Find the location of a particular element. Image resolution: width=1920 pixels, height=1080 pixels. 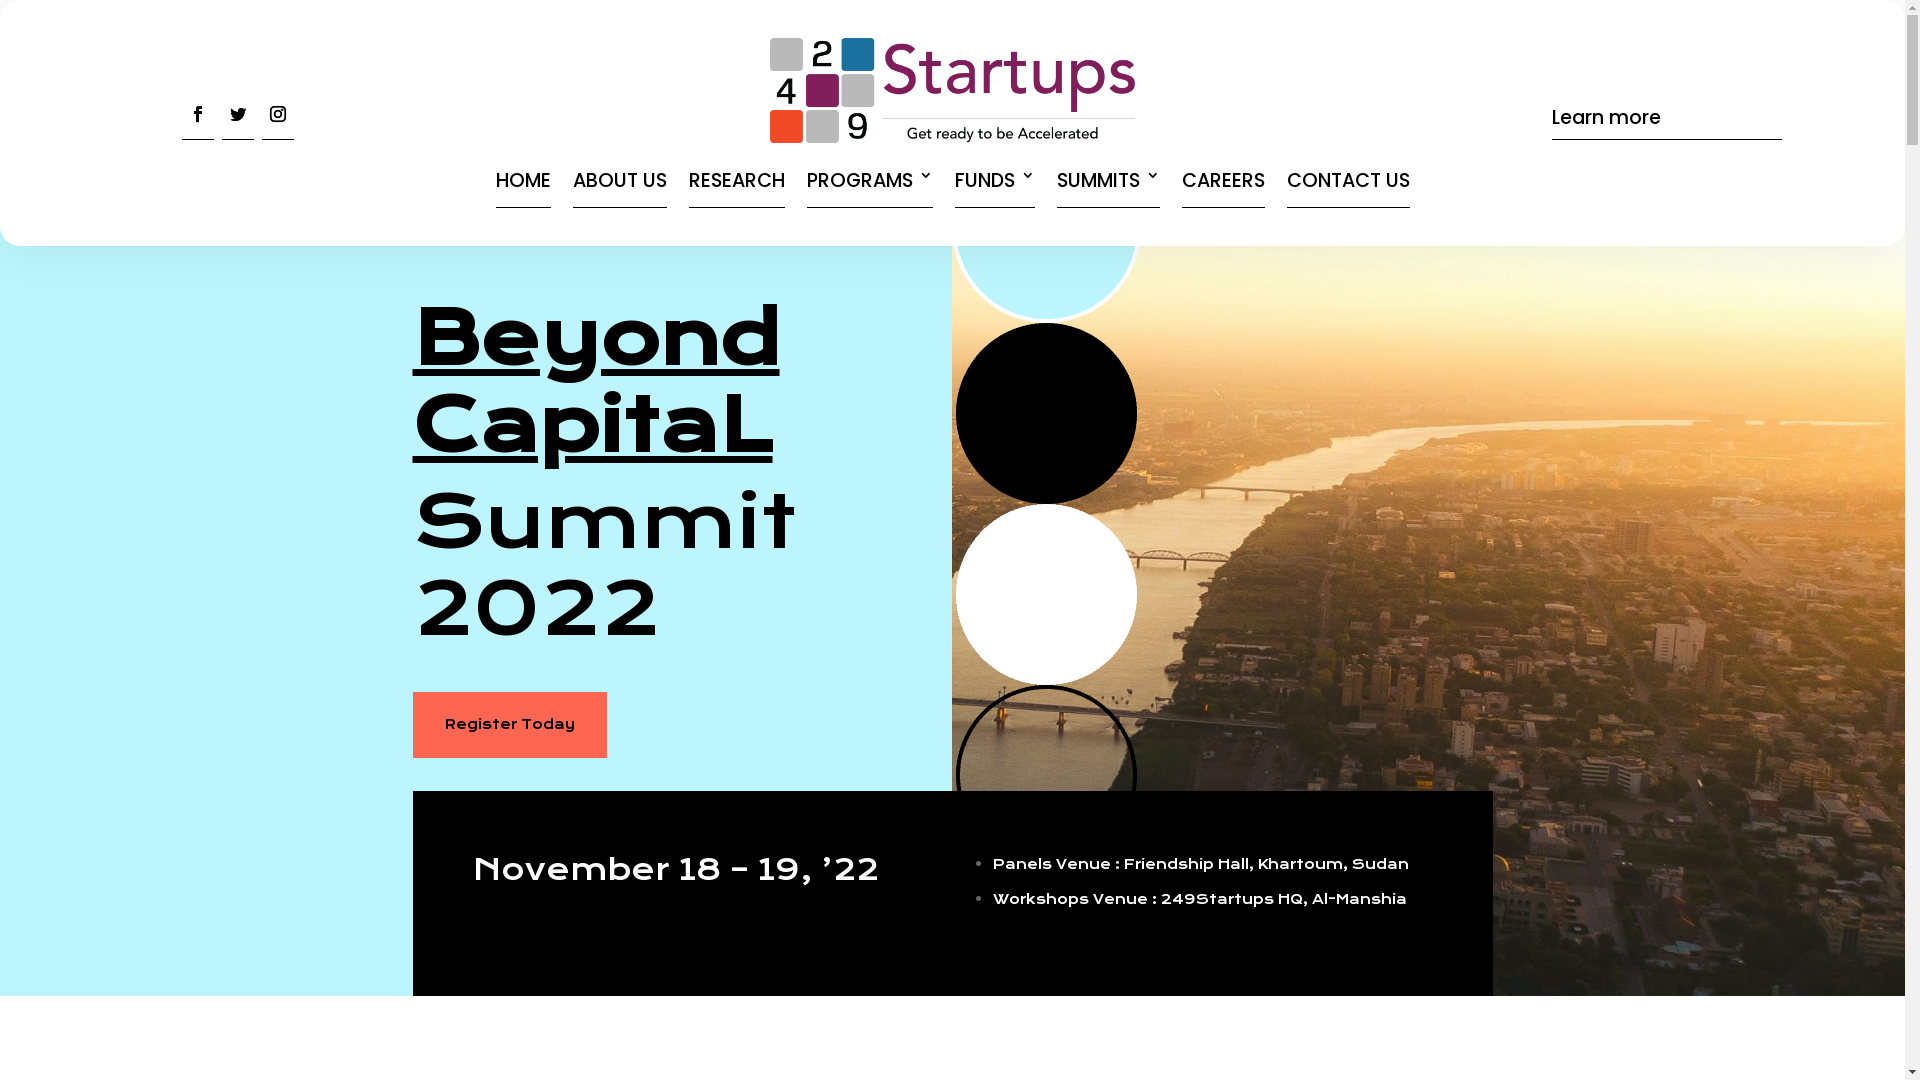

PROGRAMS is located at coordinates (869, 176).